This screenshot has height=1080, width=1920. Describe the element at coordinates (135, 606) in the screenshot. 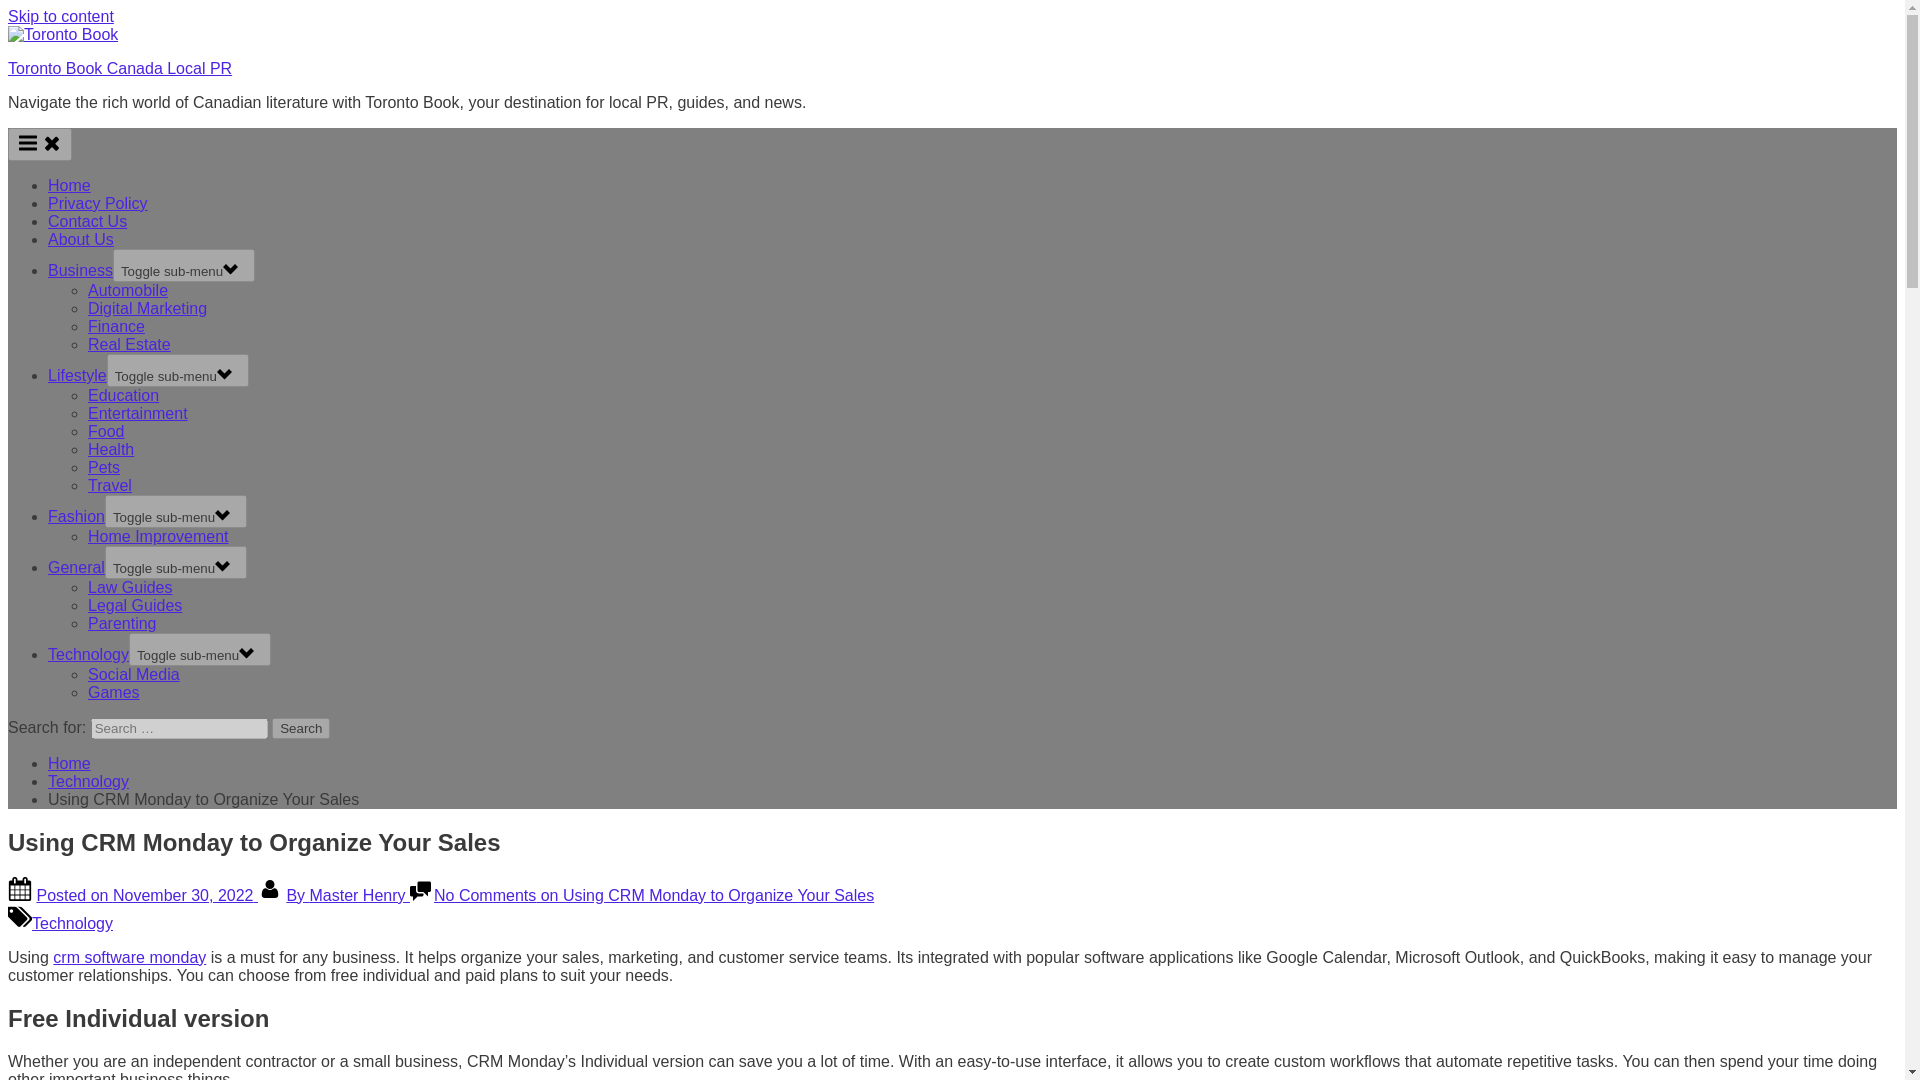

I see `Legal Guides` at that location.